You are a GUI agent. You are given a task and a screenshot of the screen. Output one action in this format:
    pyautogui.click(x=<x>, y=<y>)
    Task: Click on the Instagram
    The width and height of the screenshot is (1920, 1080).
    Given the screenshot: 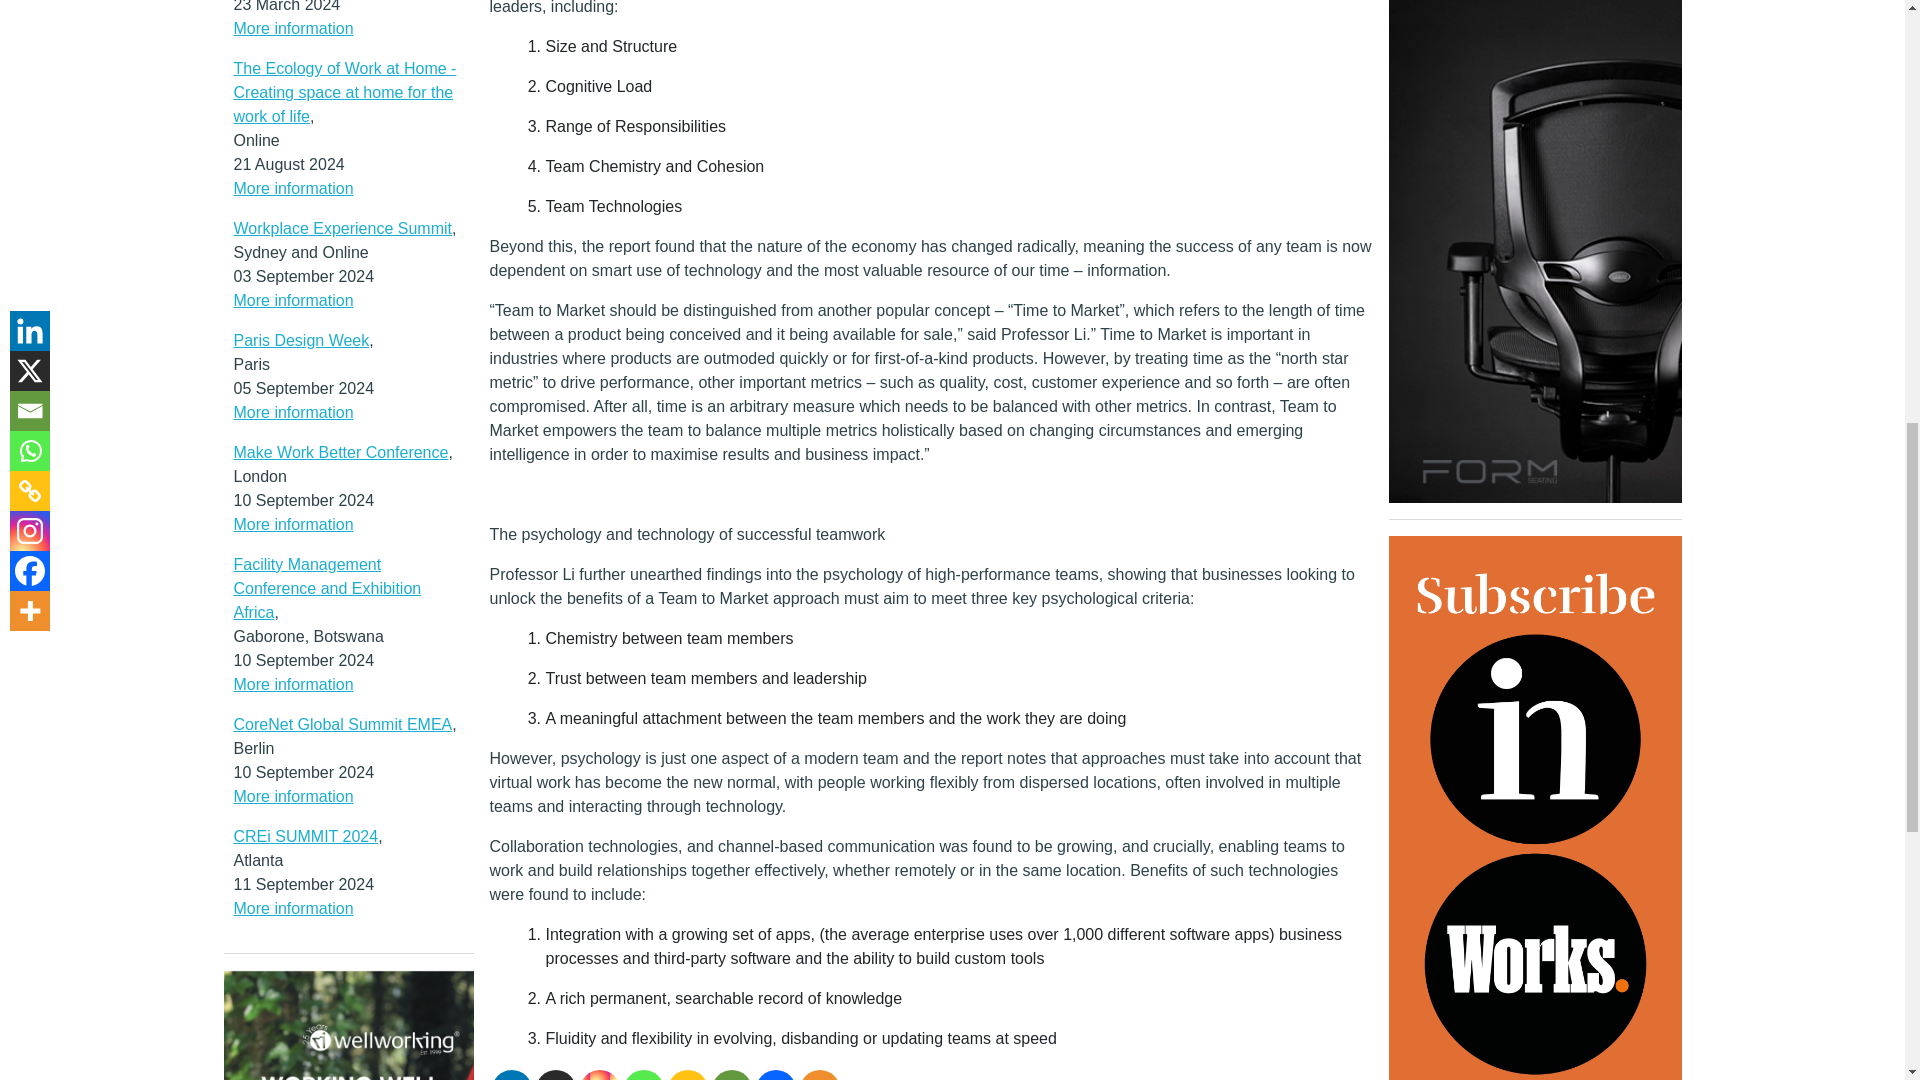 What is the action you would take?
    pyautogui.click(x=600, y=1075)
    